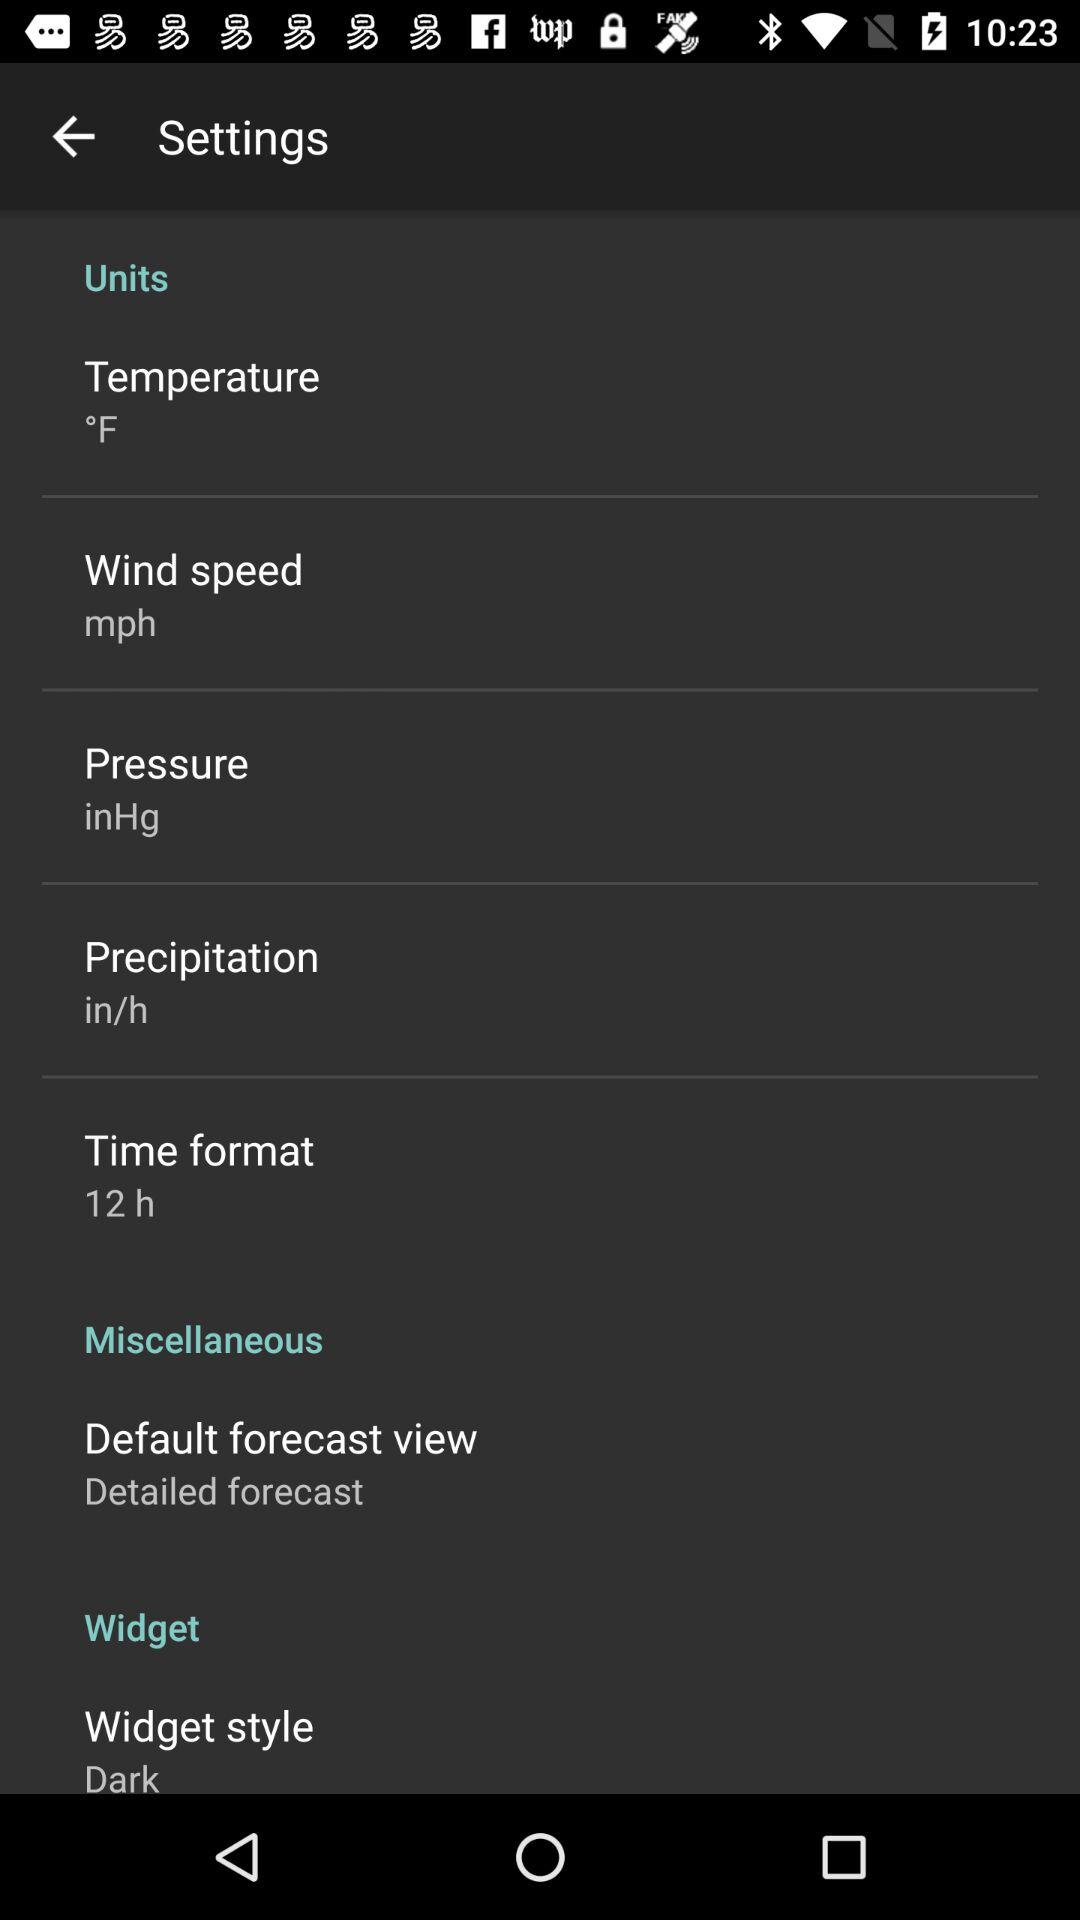  Describe the element at coordinates (540, 1318) in the screenshot. I see `choose the icon below 12 h item` at that location.